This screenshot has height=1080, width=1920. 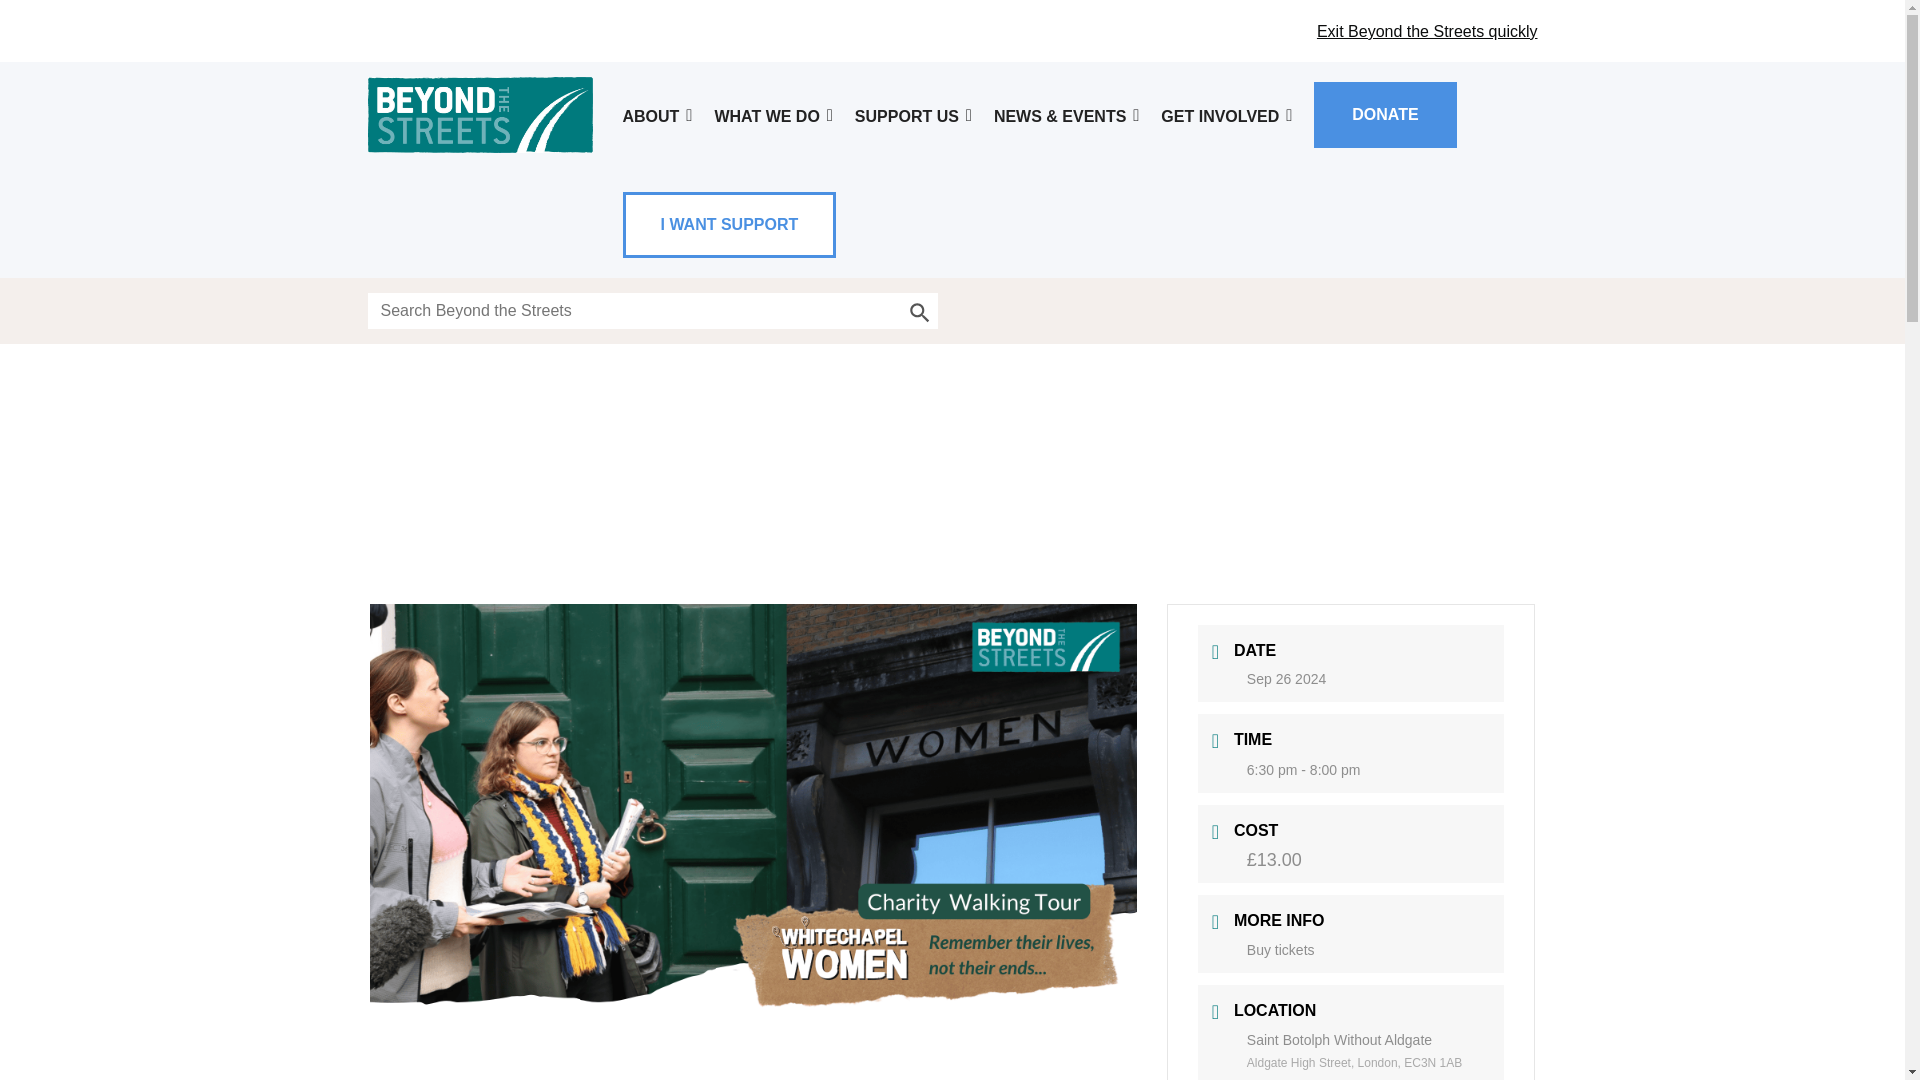 I want to click on ABOUT, so click(x=658, y=116).